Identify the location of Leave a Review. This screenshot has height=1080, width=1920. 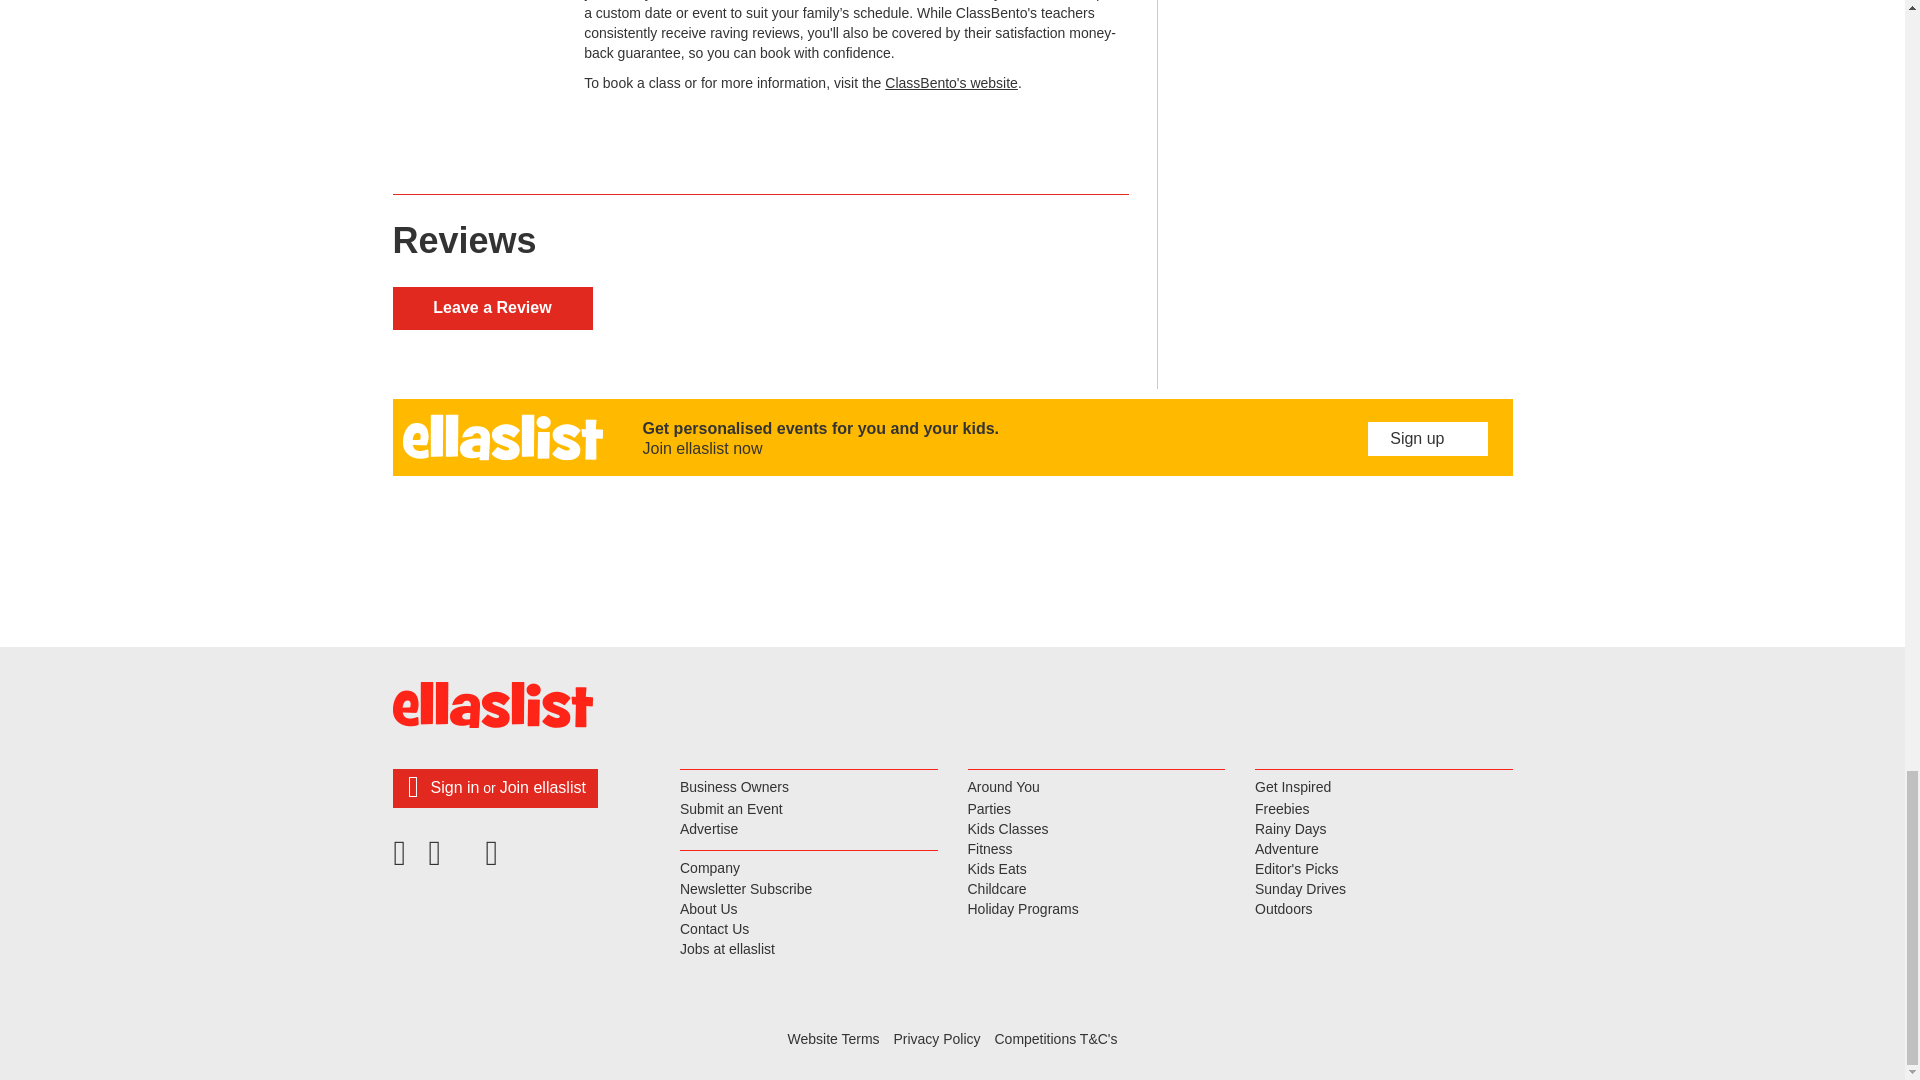
(491, 308).